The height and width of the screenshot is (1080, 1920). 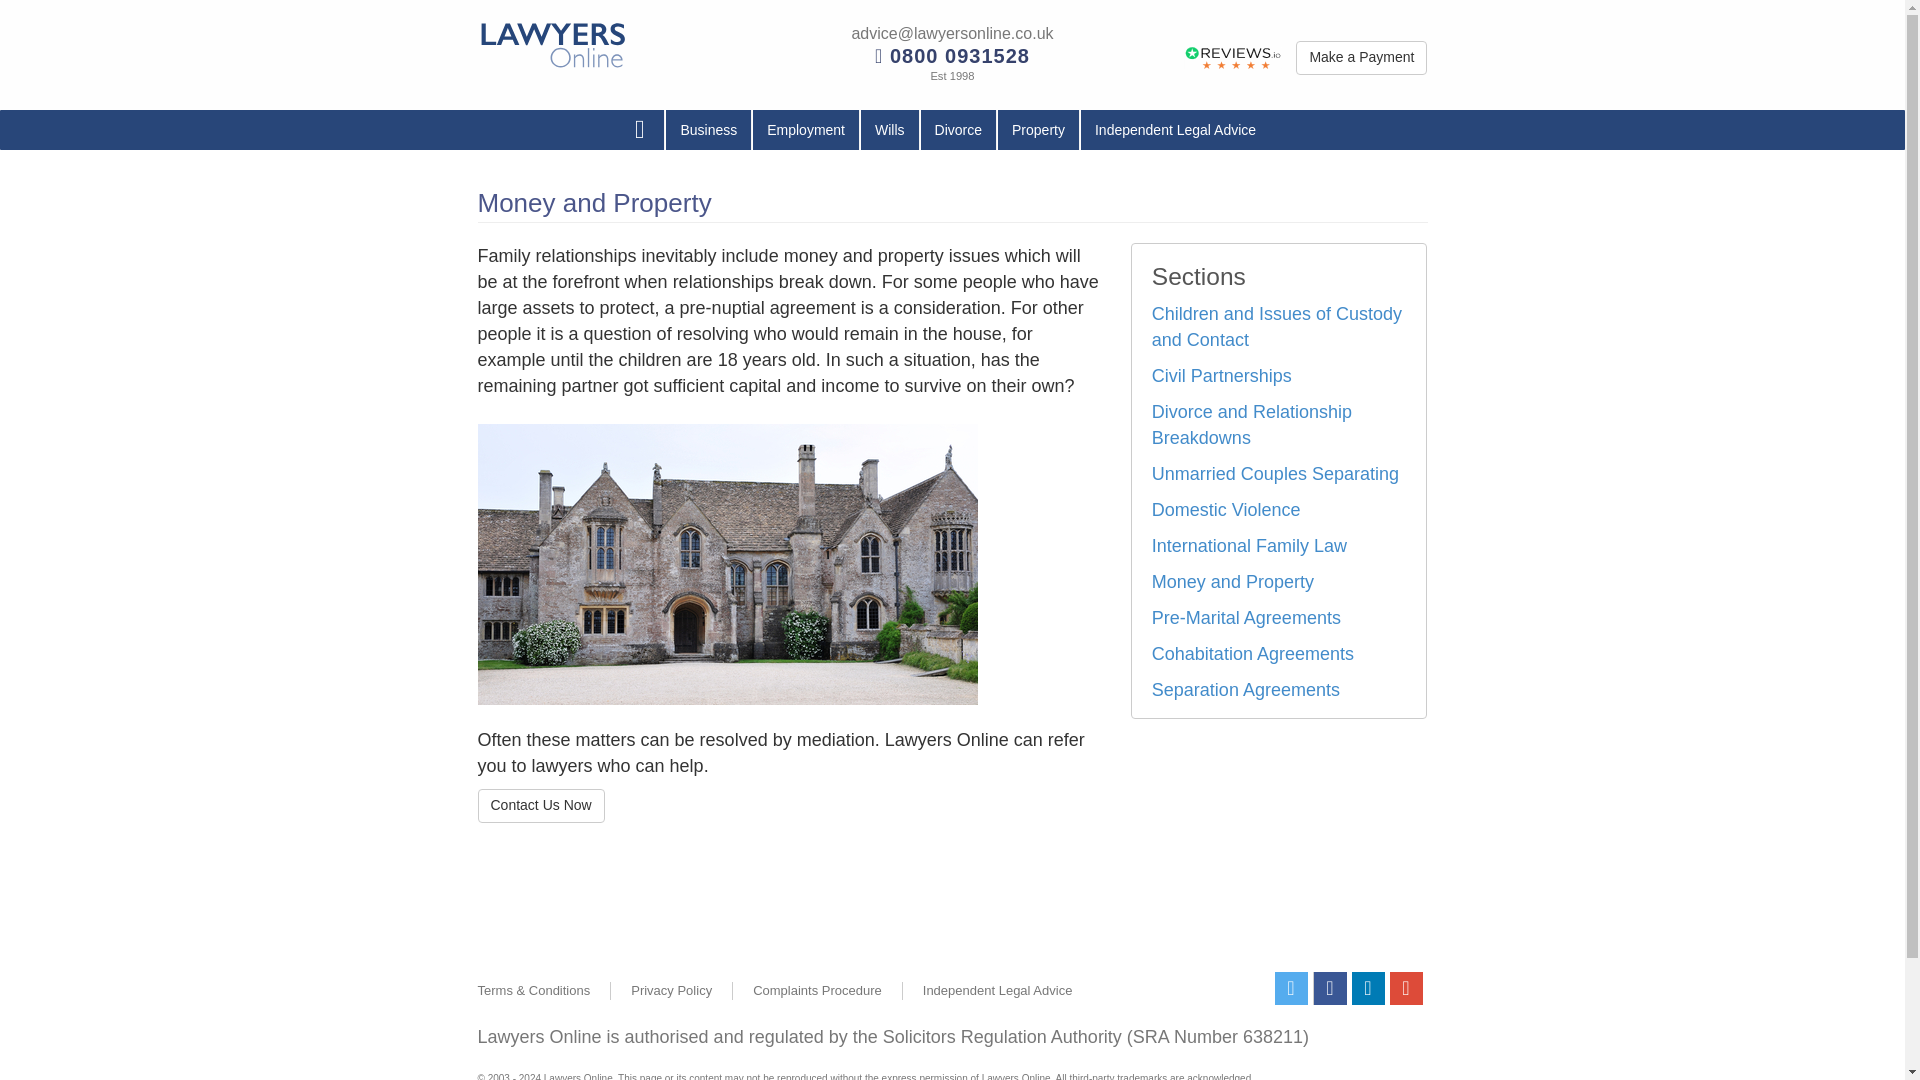 What do you see at coordinates (890, 130) in the screenshot?
I see `Wills` at bounding box center [890, 130].